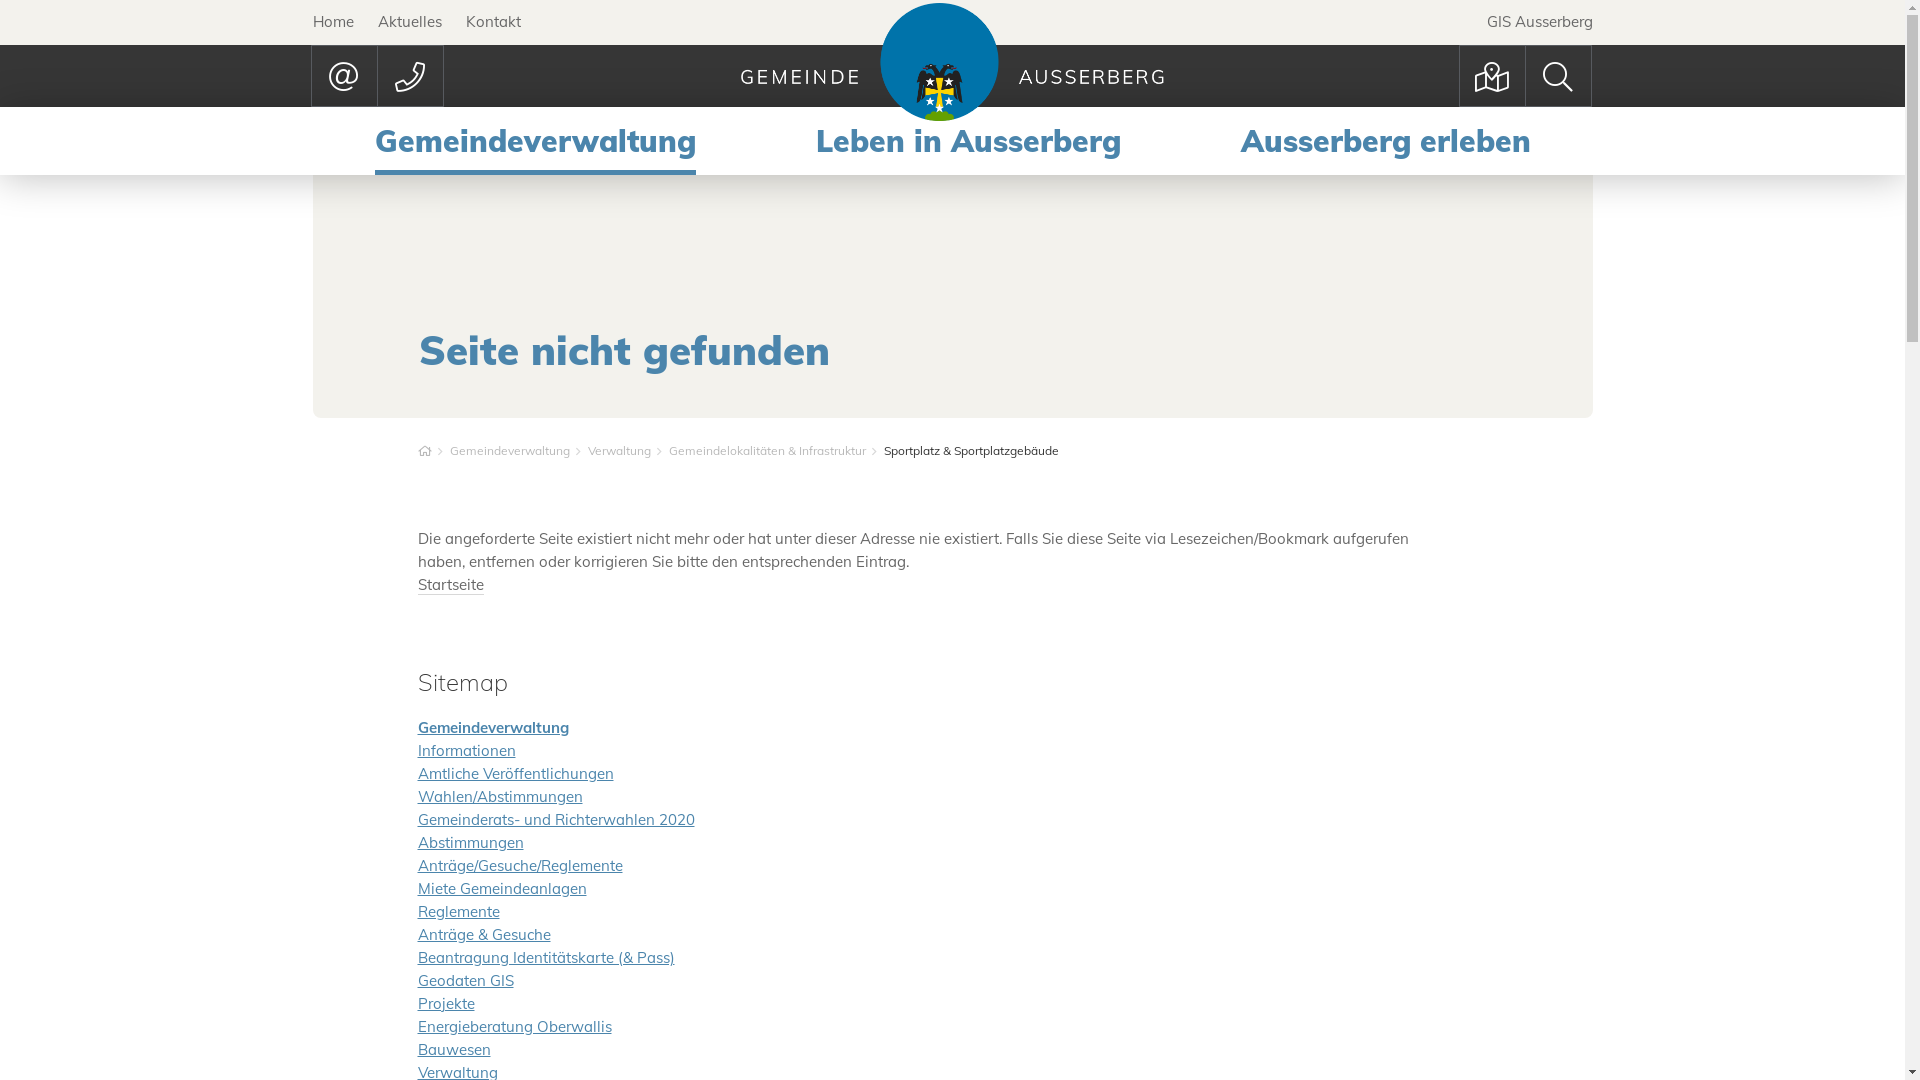 The image size is (1920, 1080). What do you see at coordinates (510, 450) in the screenshot?
I see `Gemeindeverwaltung` at bounding box center [510, 450].